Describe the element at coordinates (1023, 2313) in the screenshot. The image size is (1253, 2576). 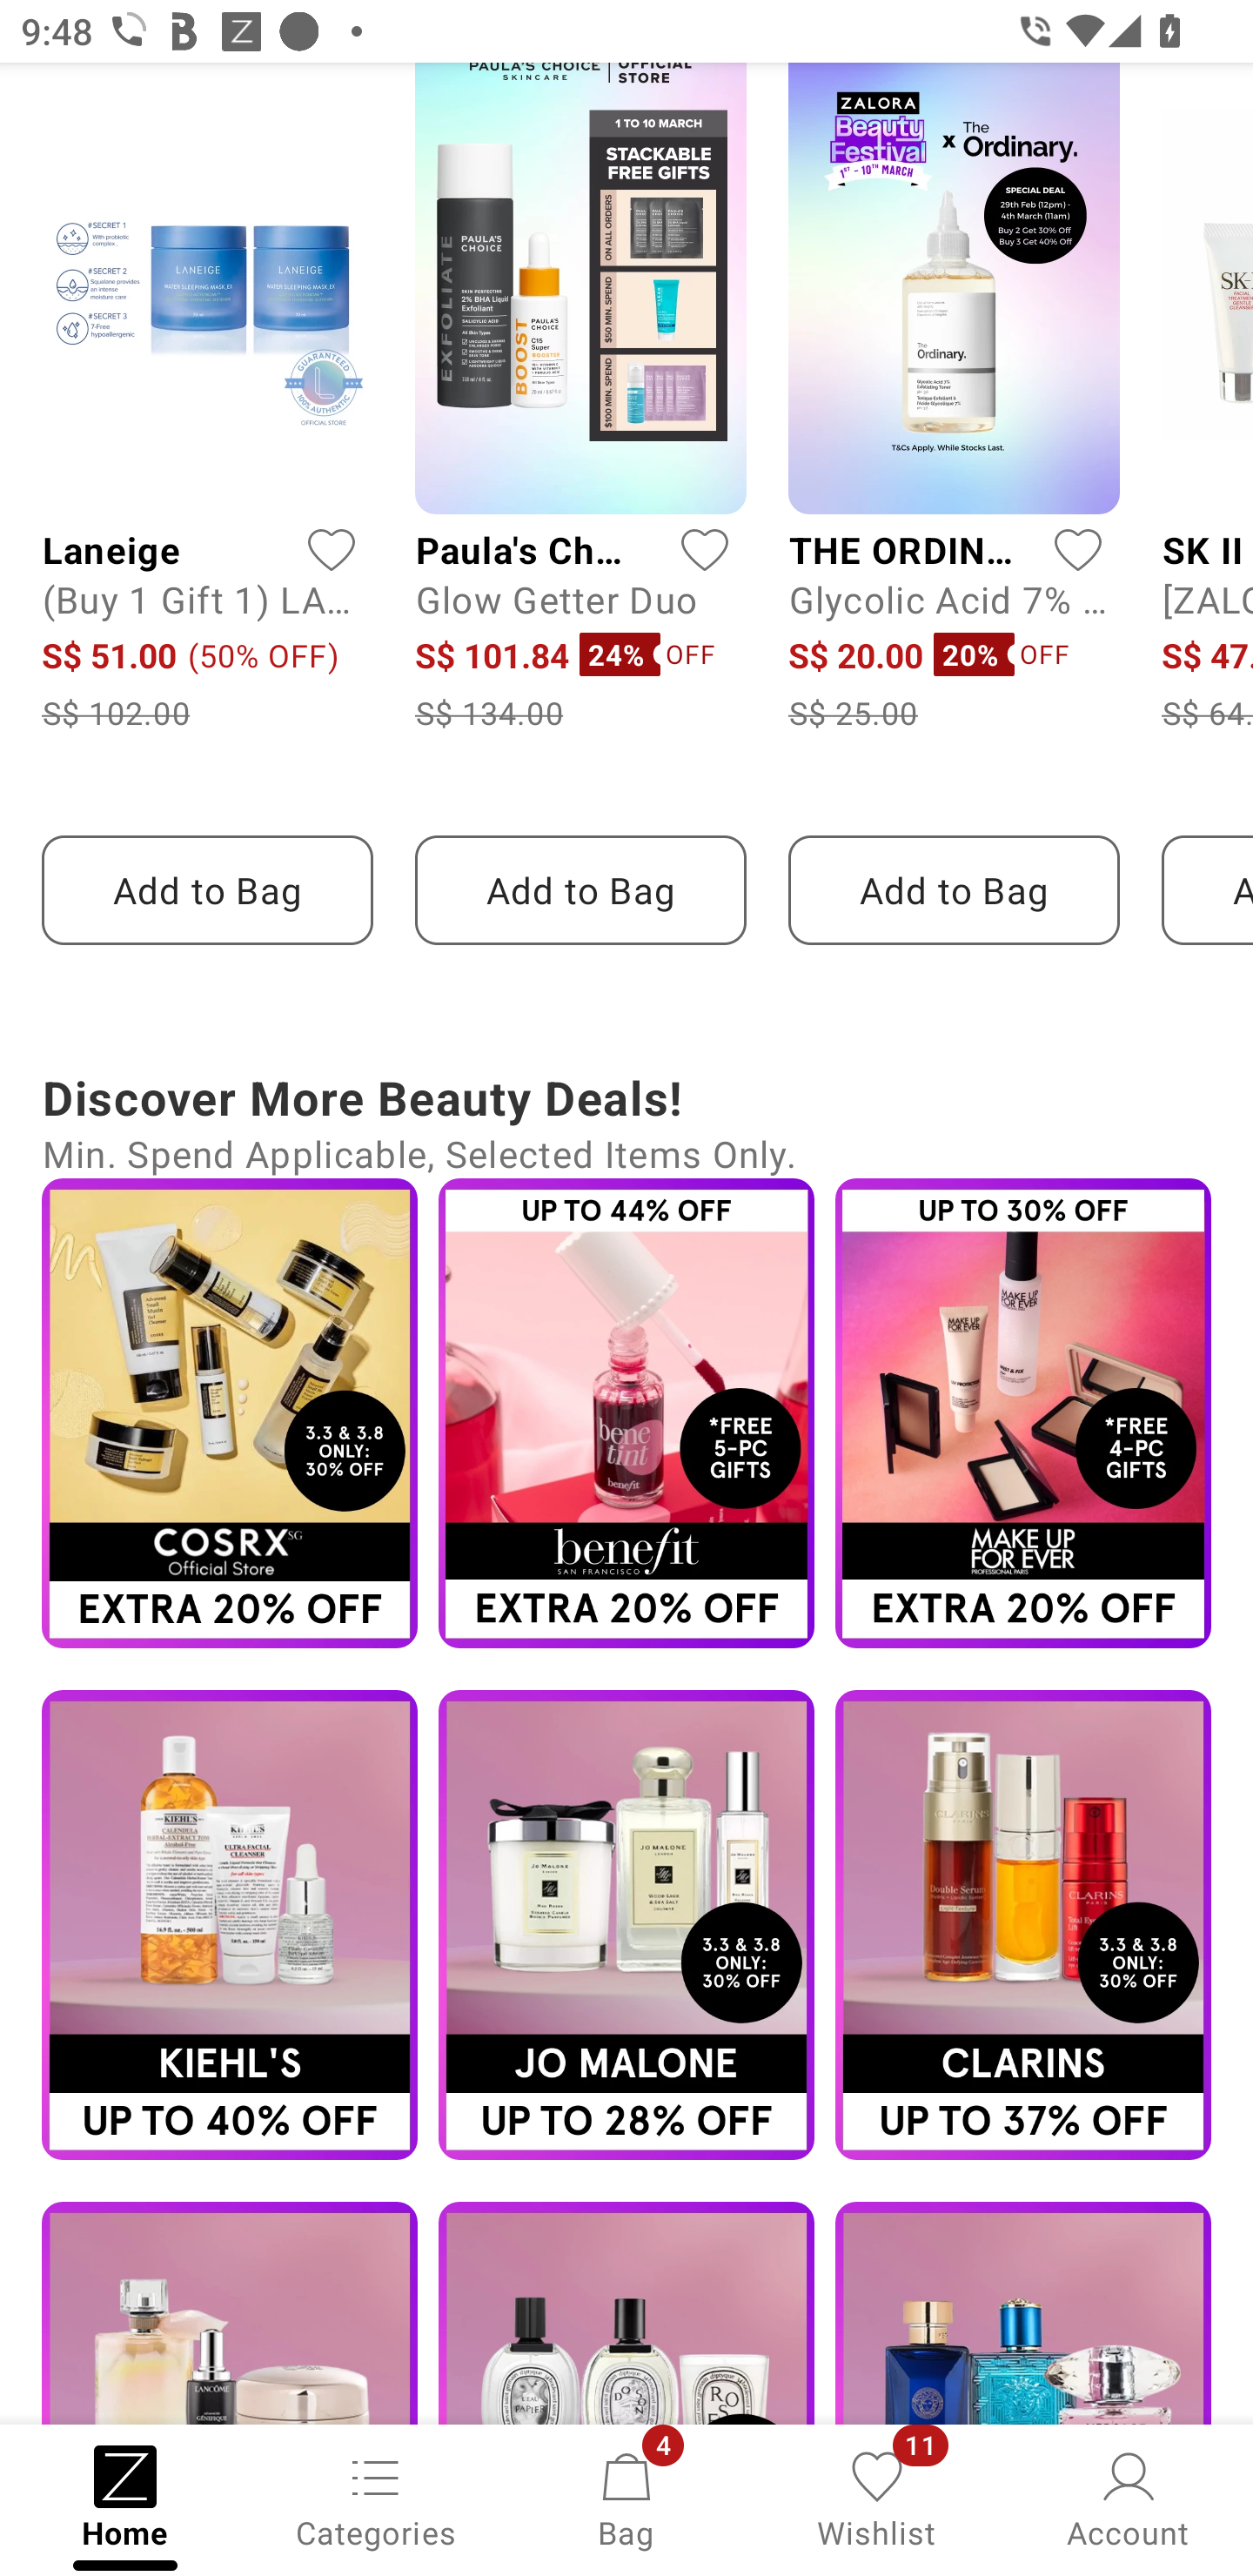
I see `Campaign banner` at that location.